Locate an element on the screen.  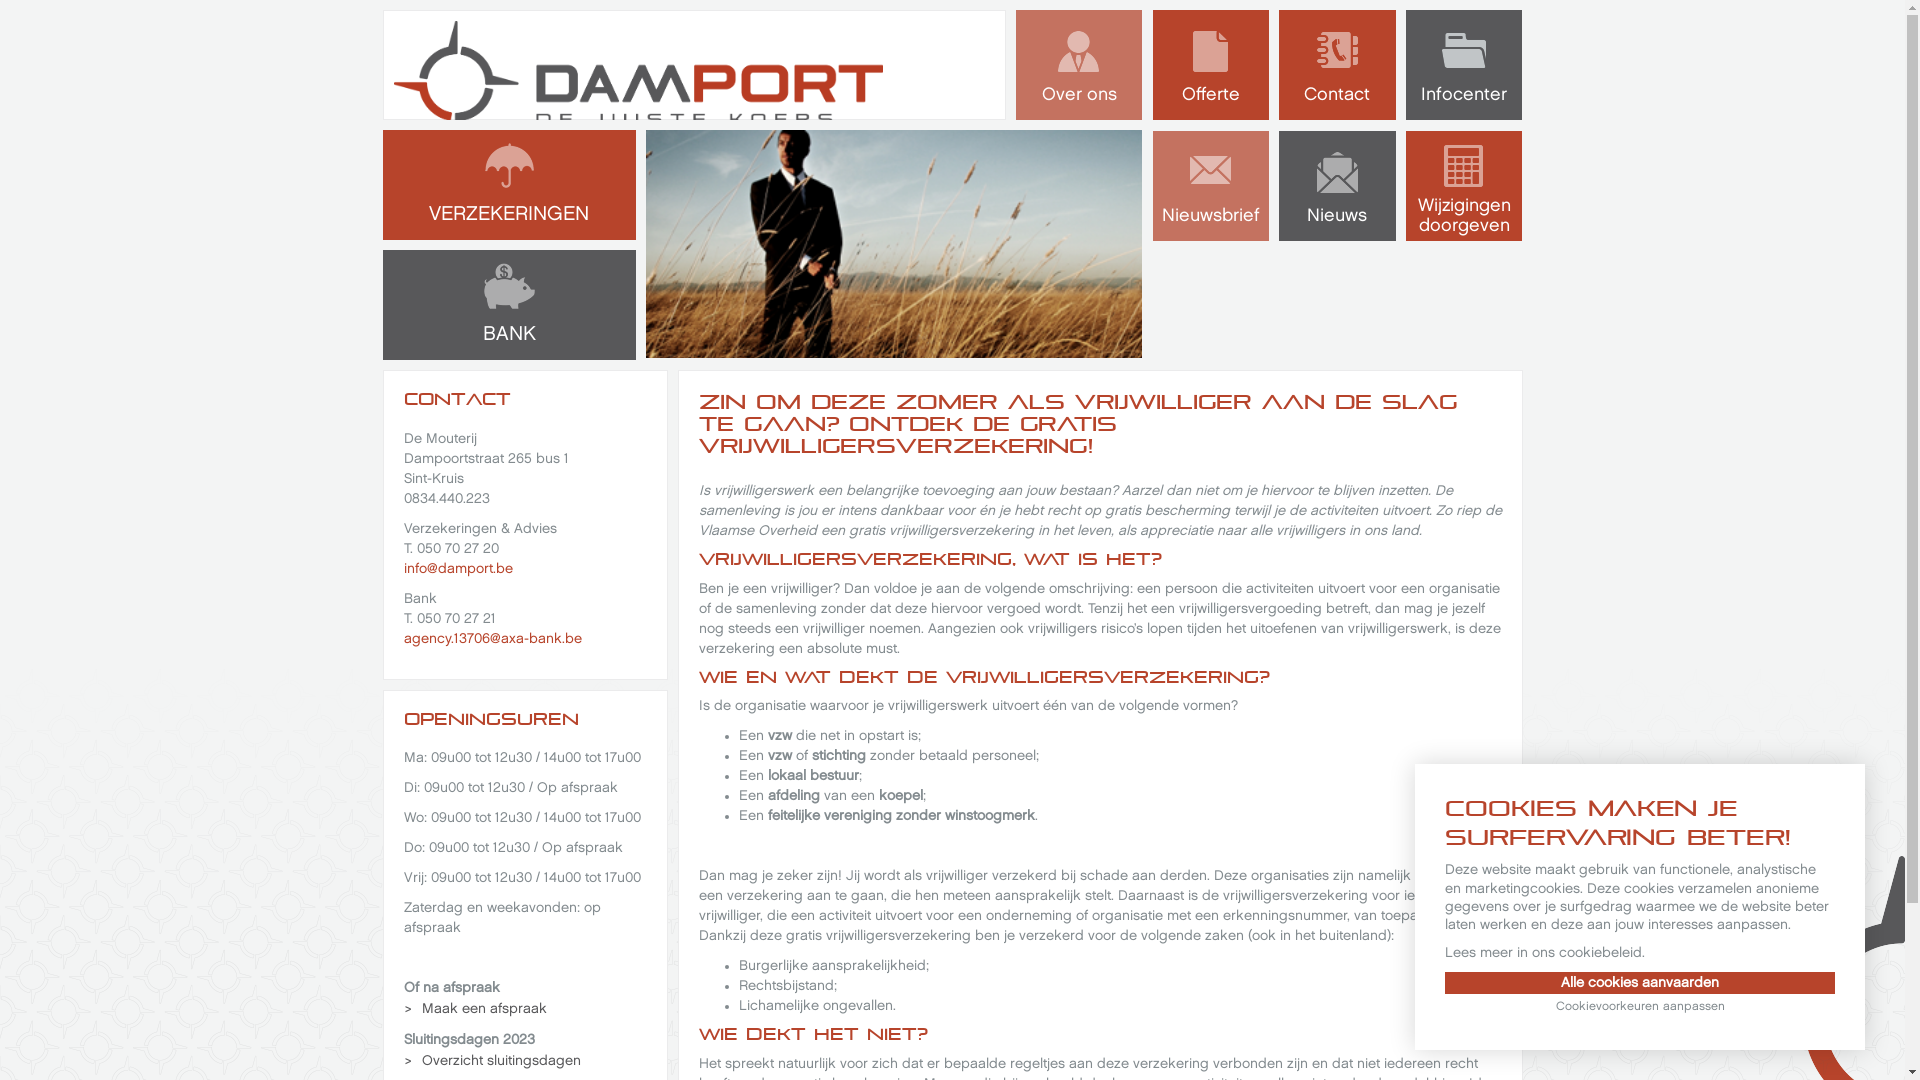
Offerte is located at coordinates (1210, 65).